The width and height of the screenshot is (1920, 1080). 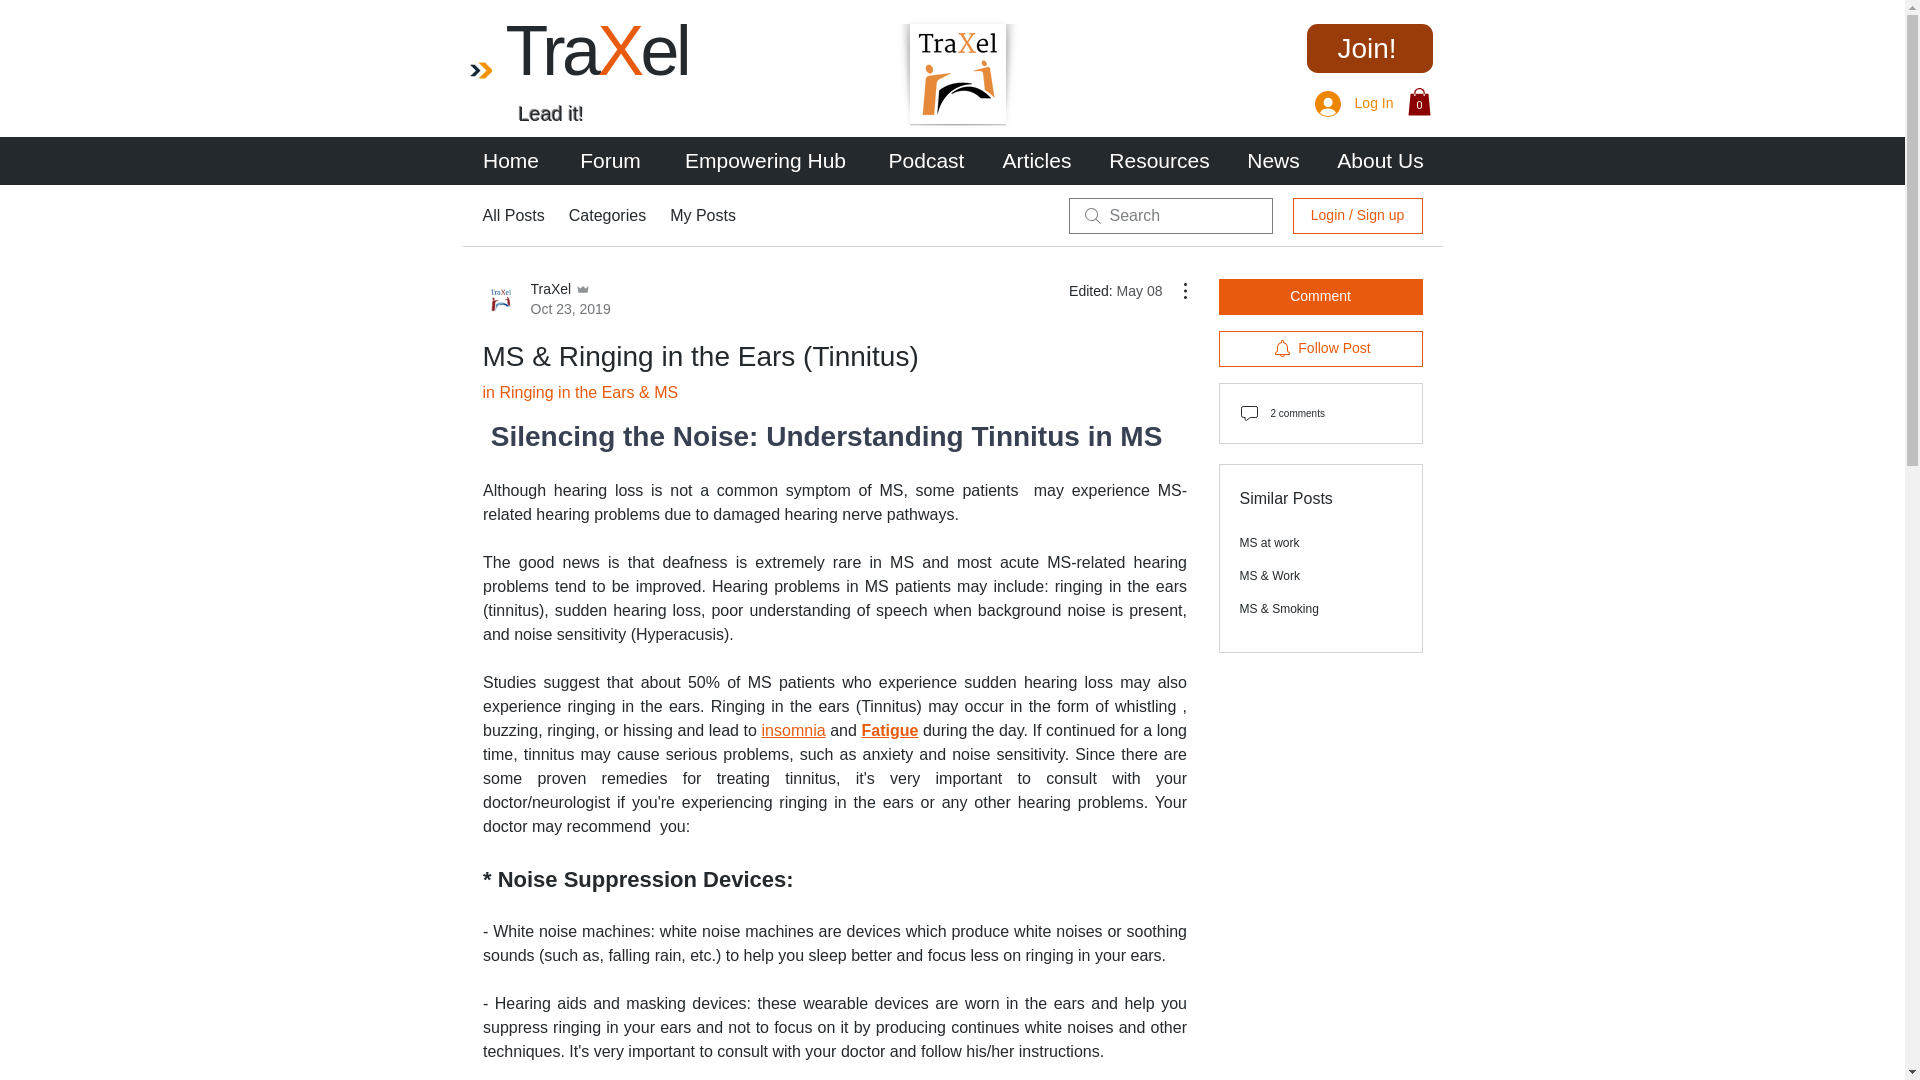 What do you see at coordinates (606, 216) in the screenshot?
I see `News` at bounding box center [606, 216].